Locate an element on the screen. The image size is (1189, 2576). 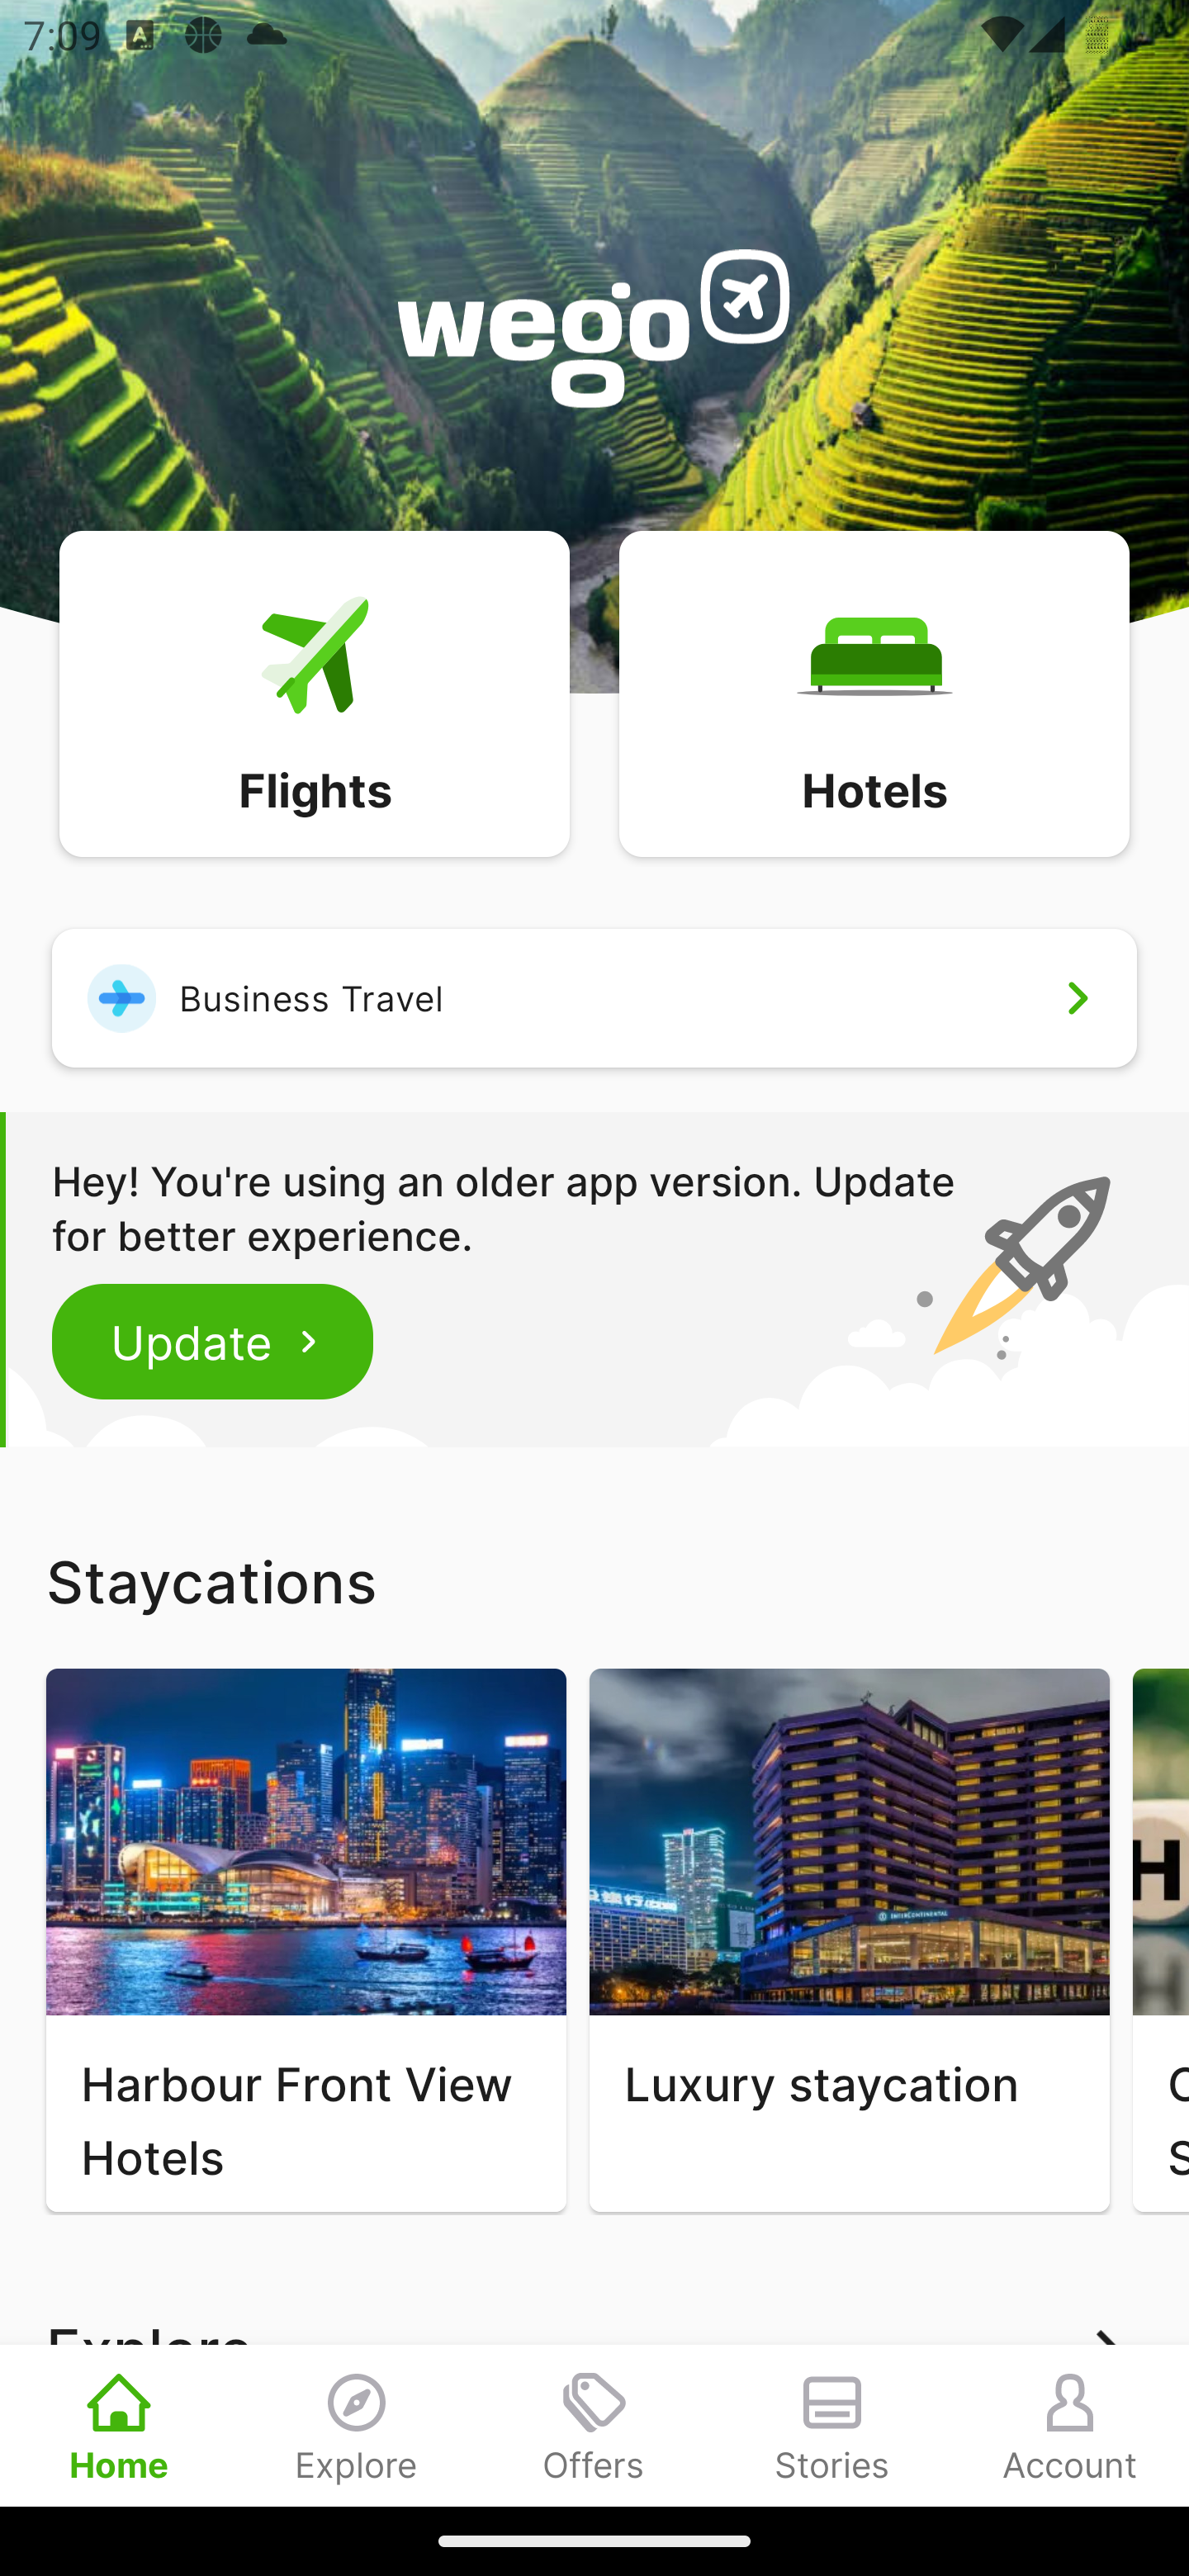
Staycations is located at coordinates (594, 1581).